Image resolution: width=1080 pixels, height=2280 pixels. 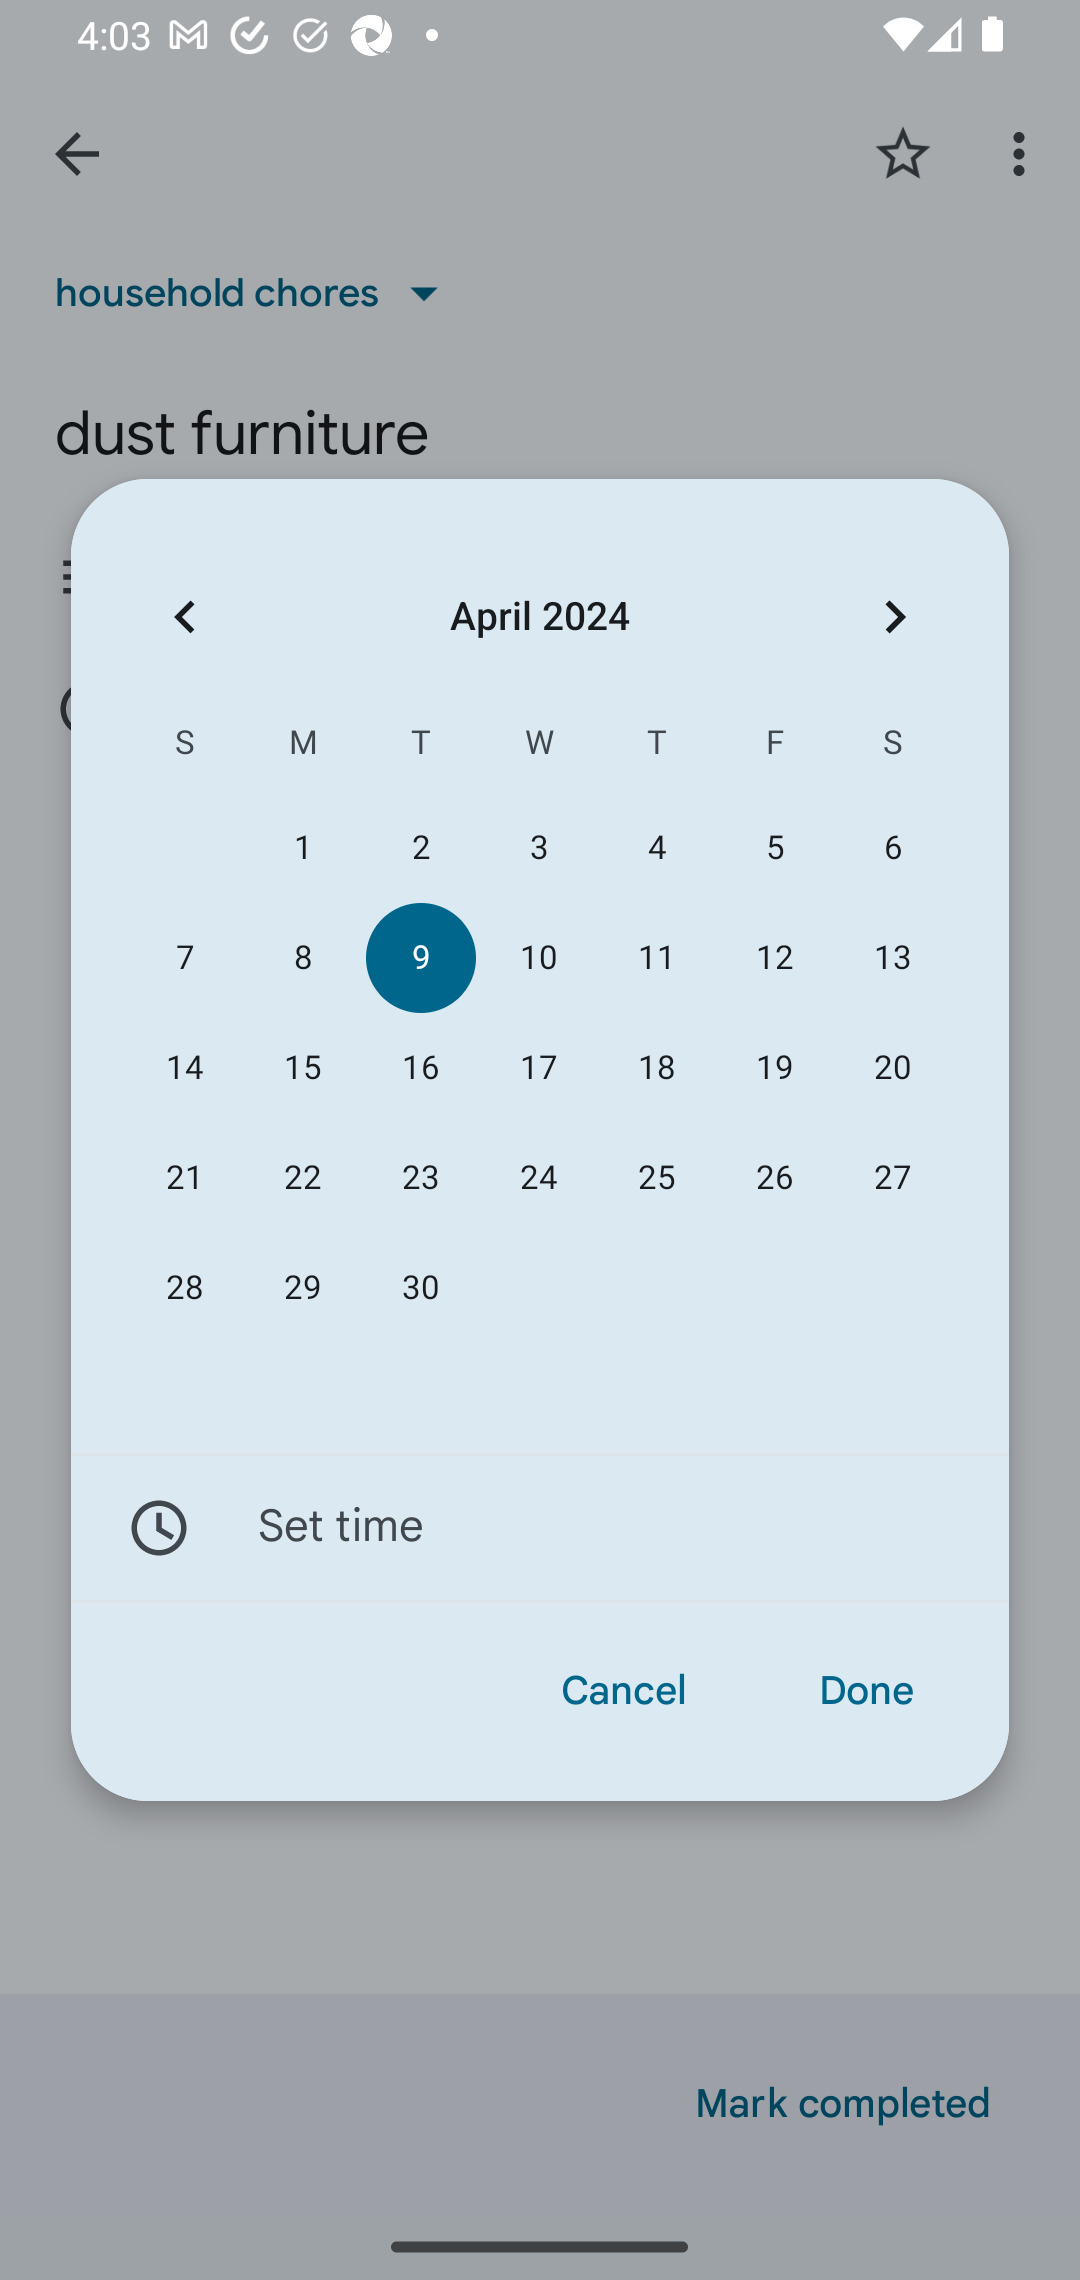 I want to click on 25 25 April 2024, so click(x=657, y=1178).